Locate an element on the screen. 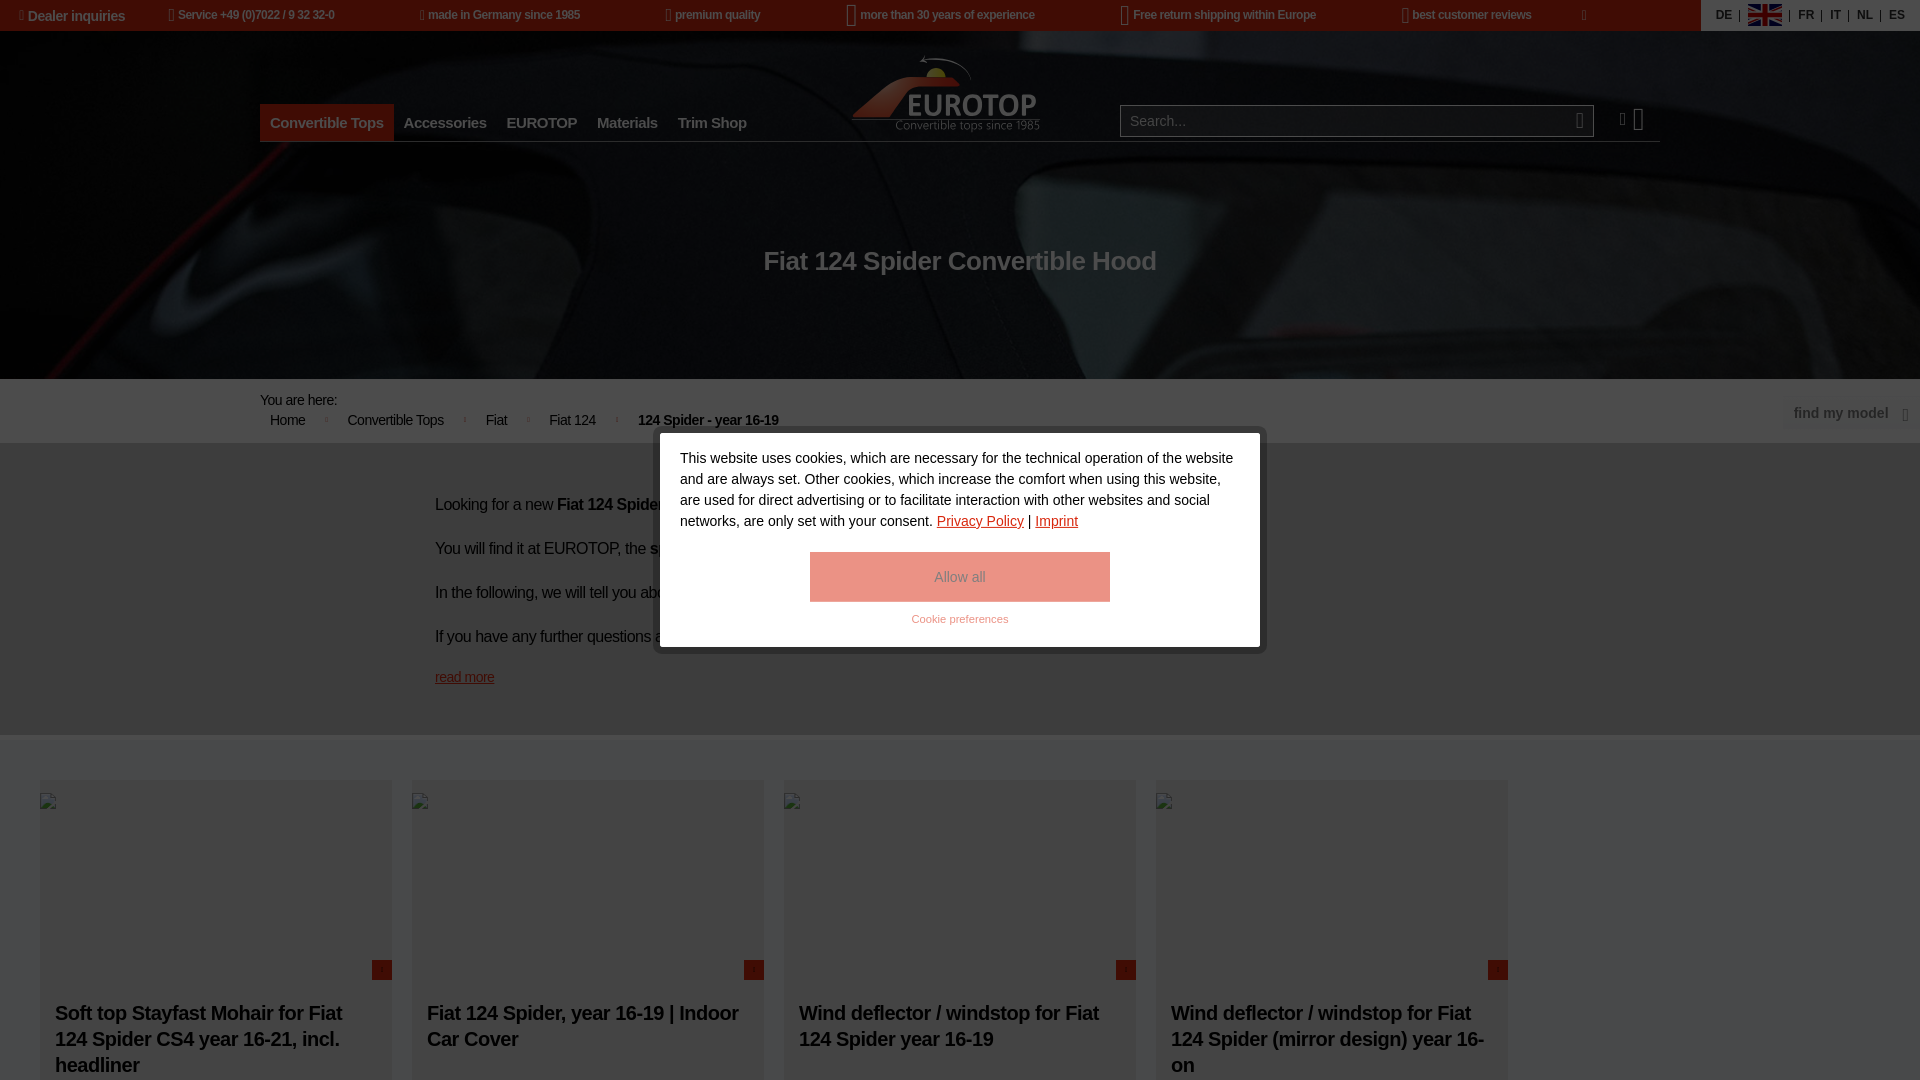 The image size is (1920, 1080). Convertible Tops is located at coordinates (326, 122).